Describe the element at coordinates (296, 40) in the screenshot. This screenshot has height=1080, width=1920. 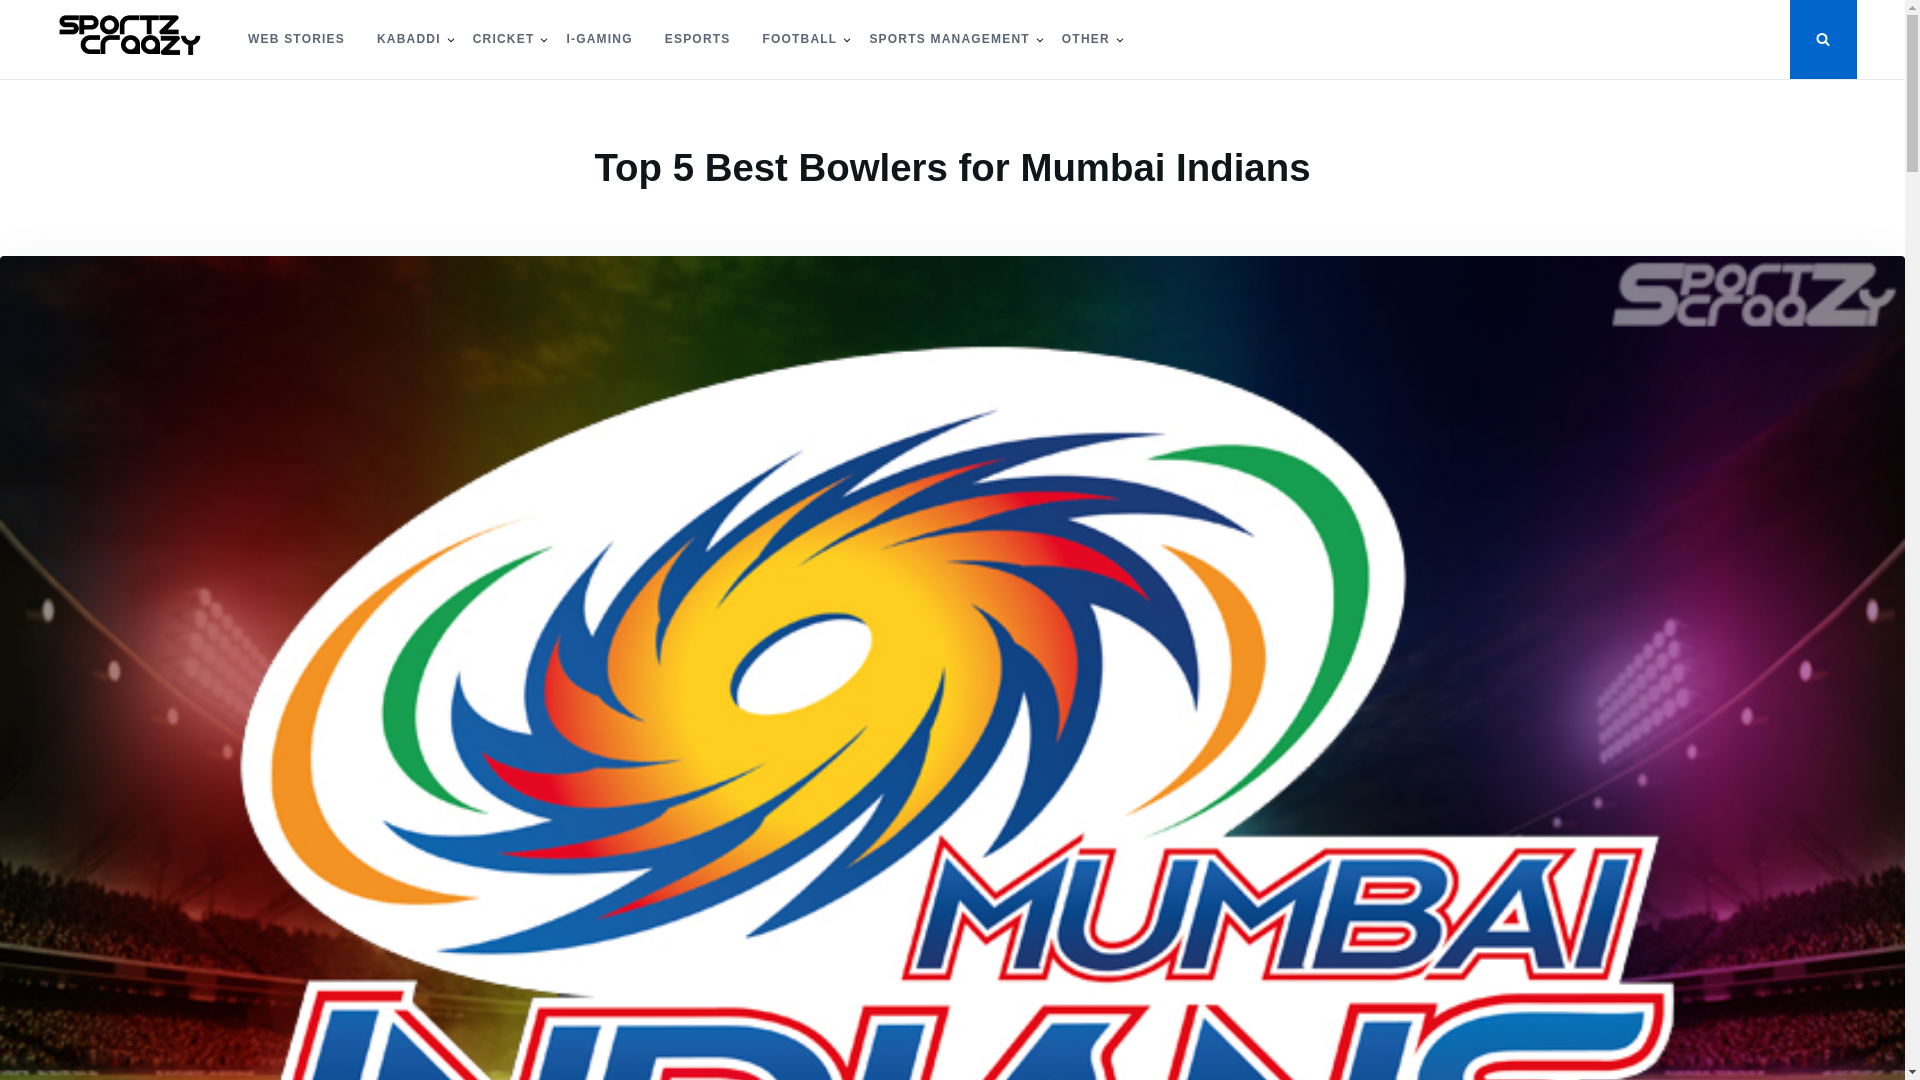
I see `WEB STORIES` at that location.